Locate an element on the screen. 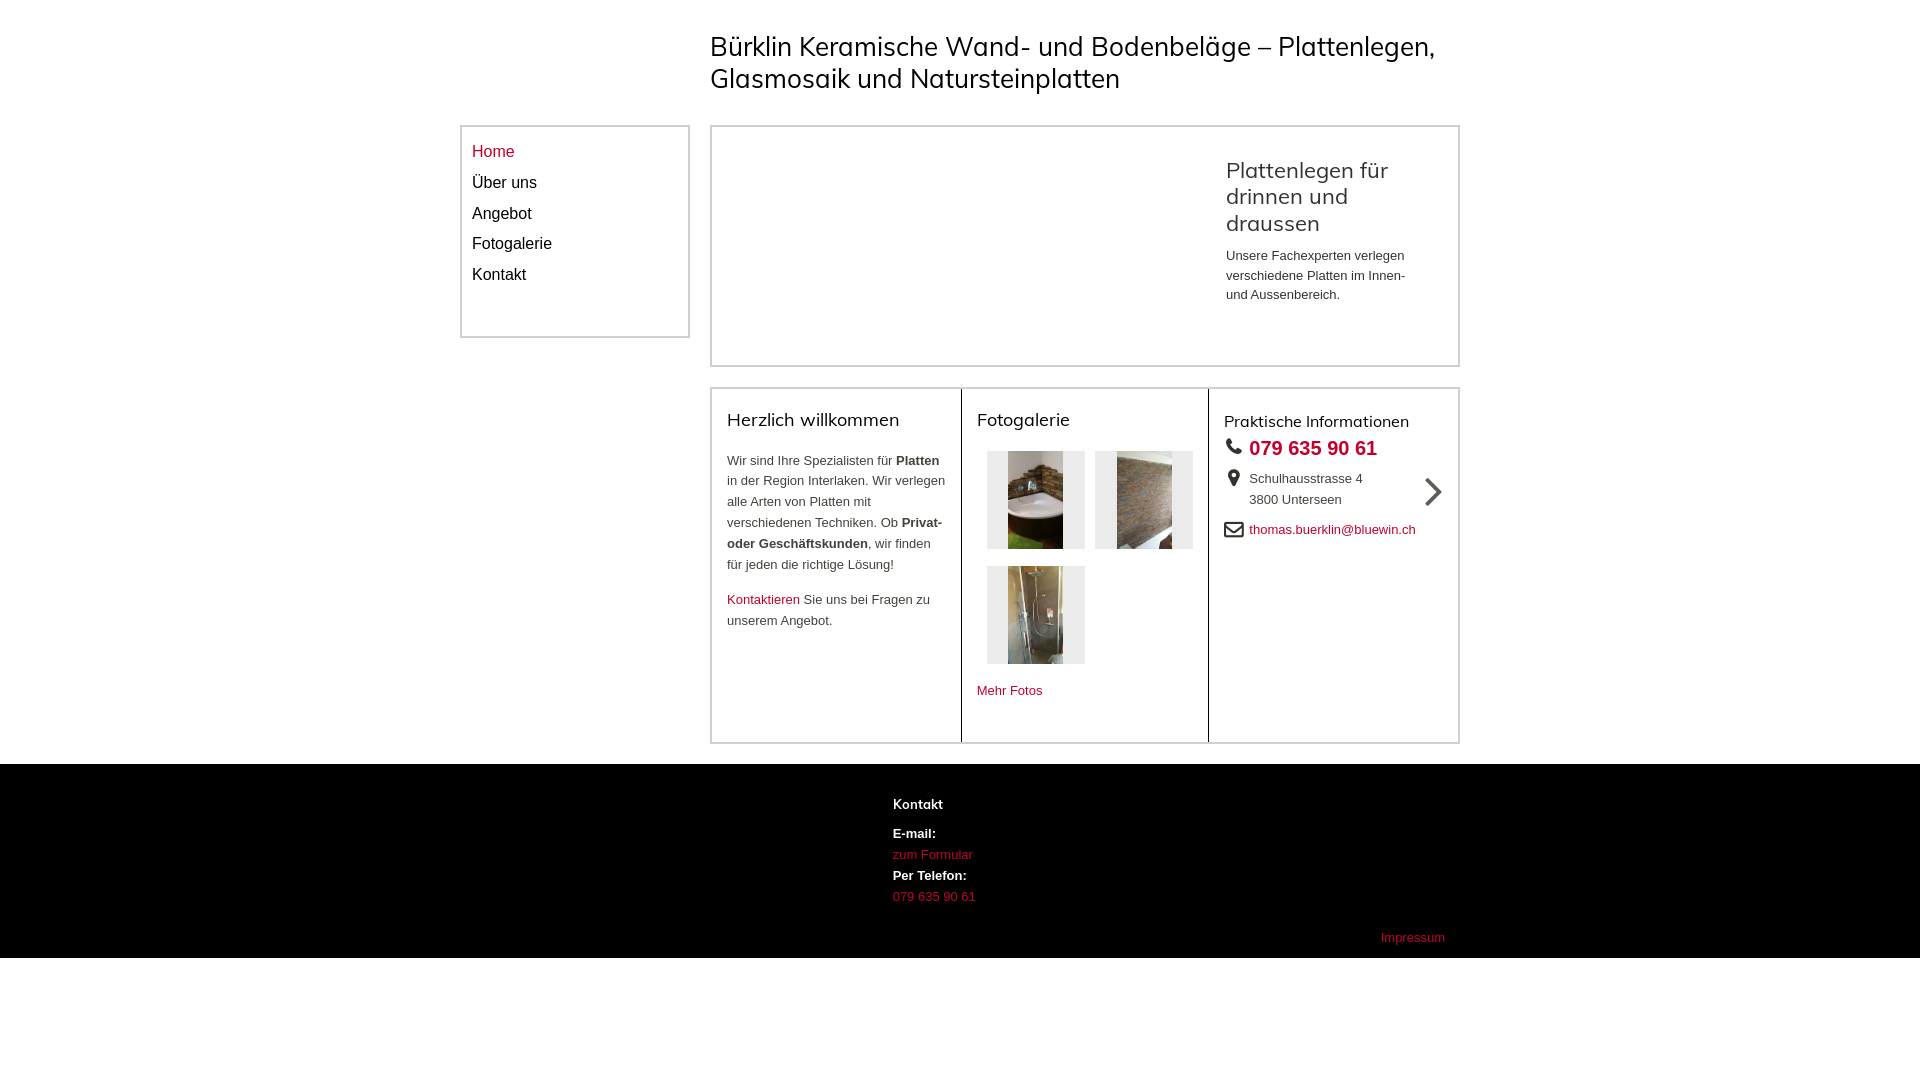 The image size is (1920, 1080). Mehr Fotos is located at coordinates (1010, 690).